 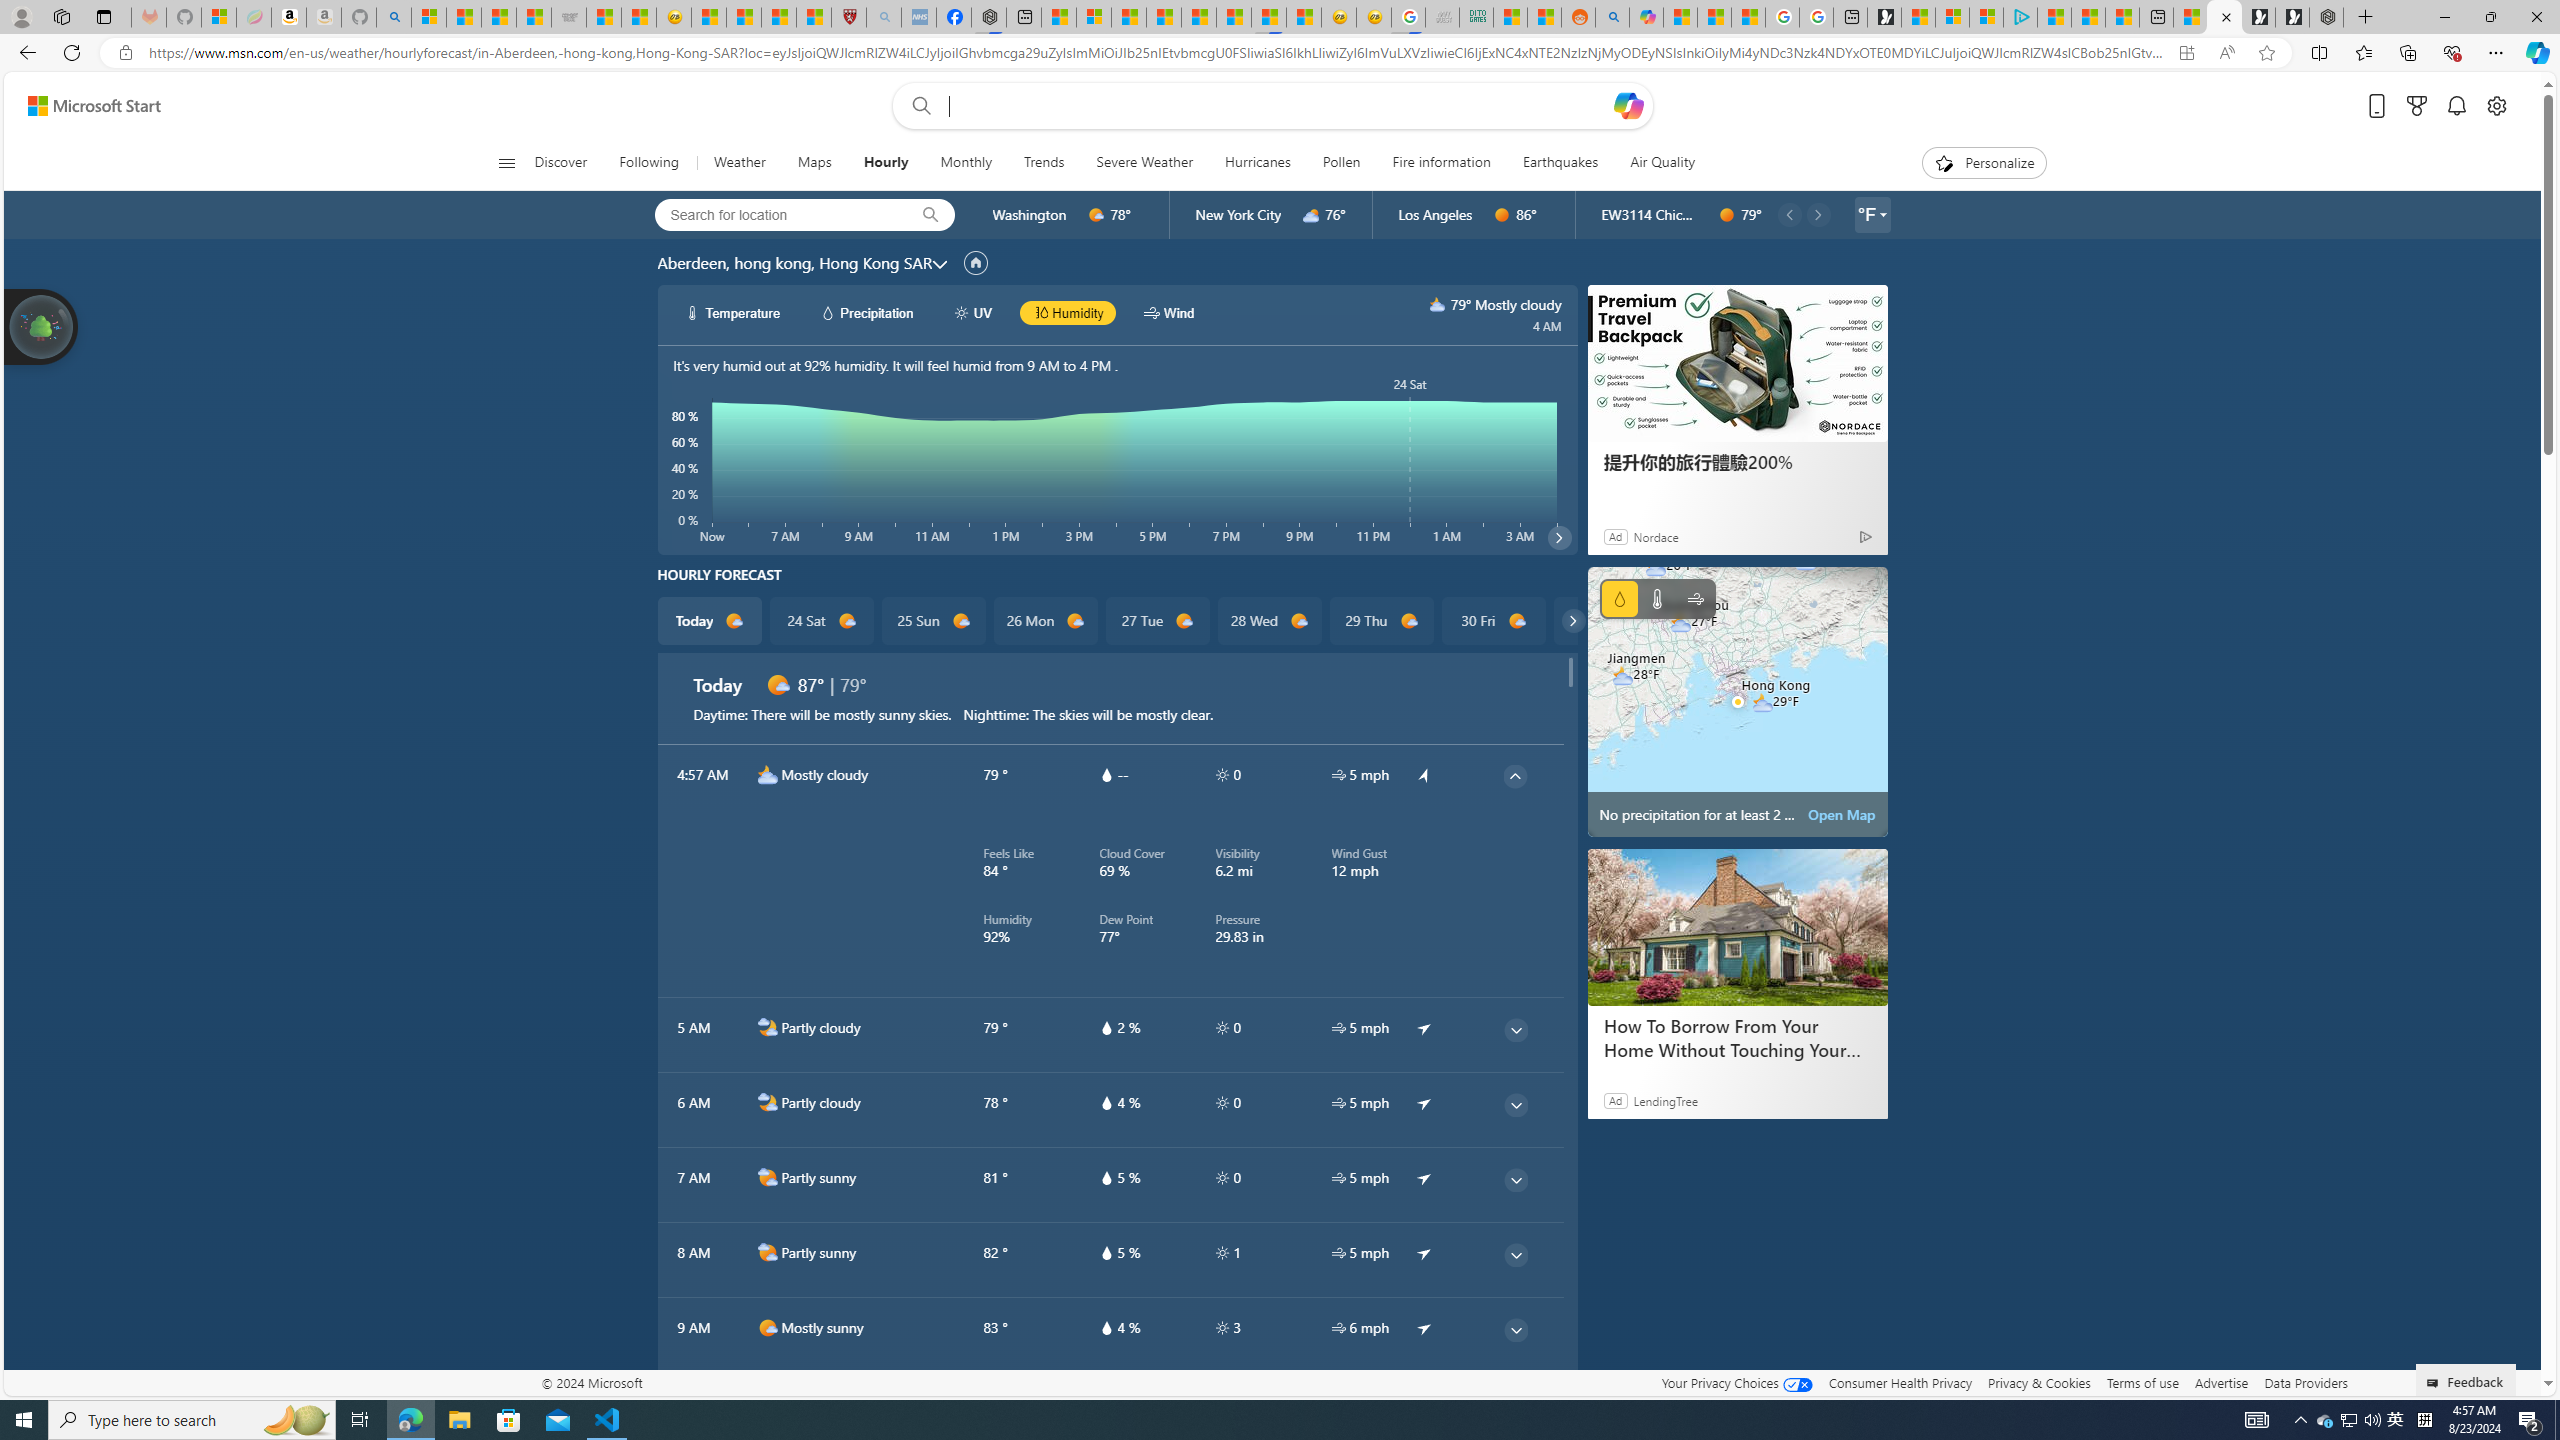 What do you see at coordinates (1341, 163) in the screenshot?
I see `Pollen` at bounding box center [1341, 163].